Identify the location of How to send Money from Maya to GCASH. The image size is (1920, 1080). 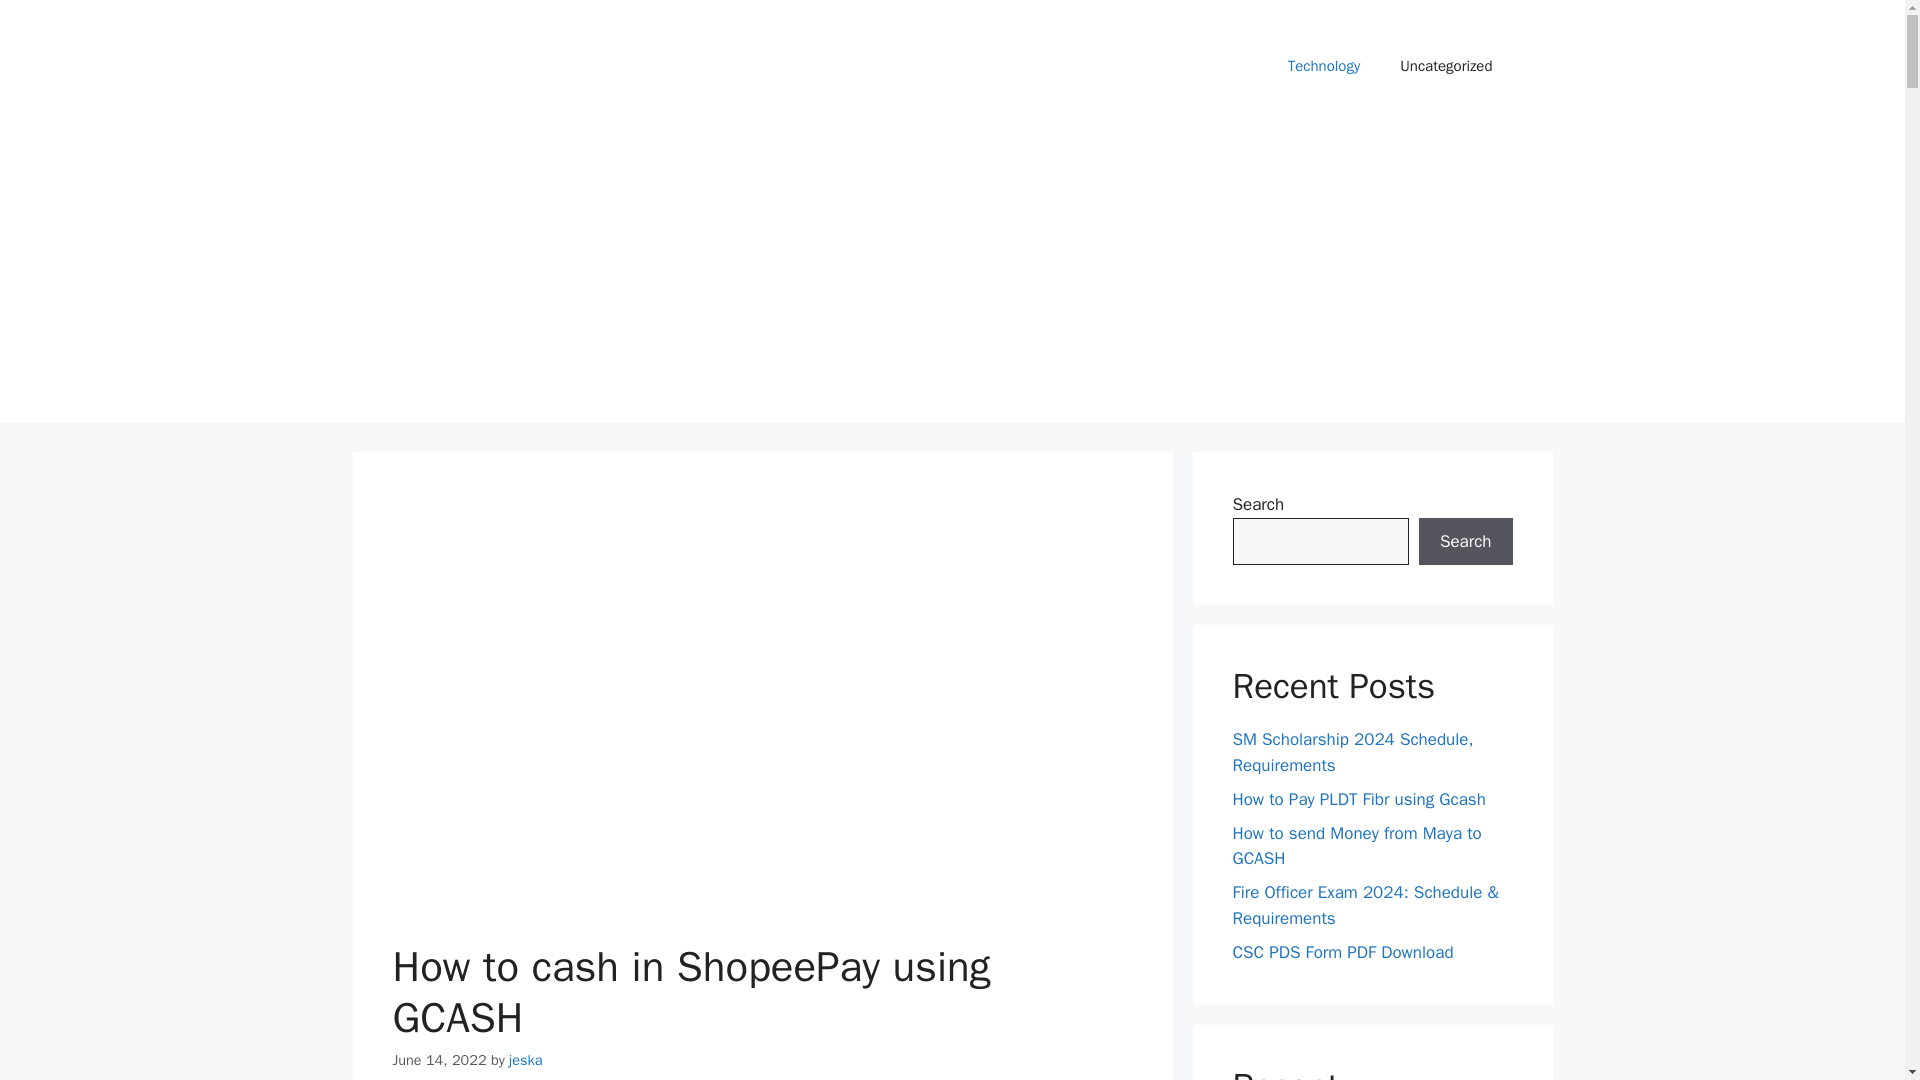
(1356, 846).